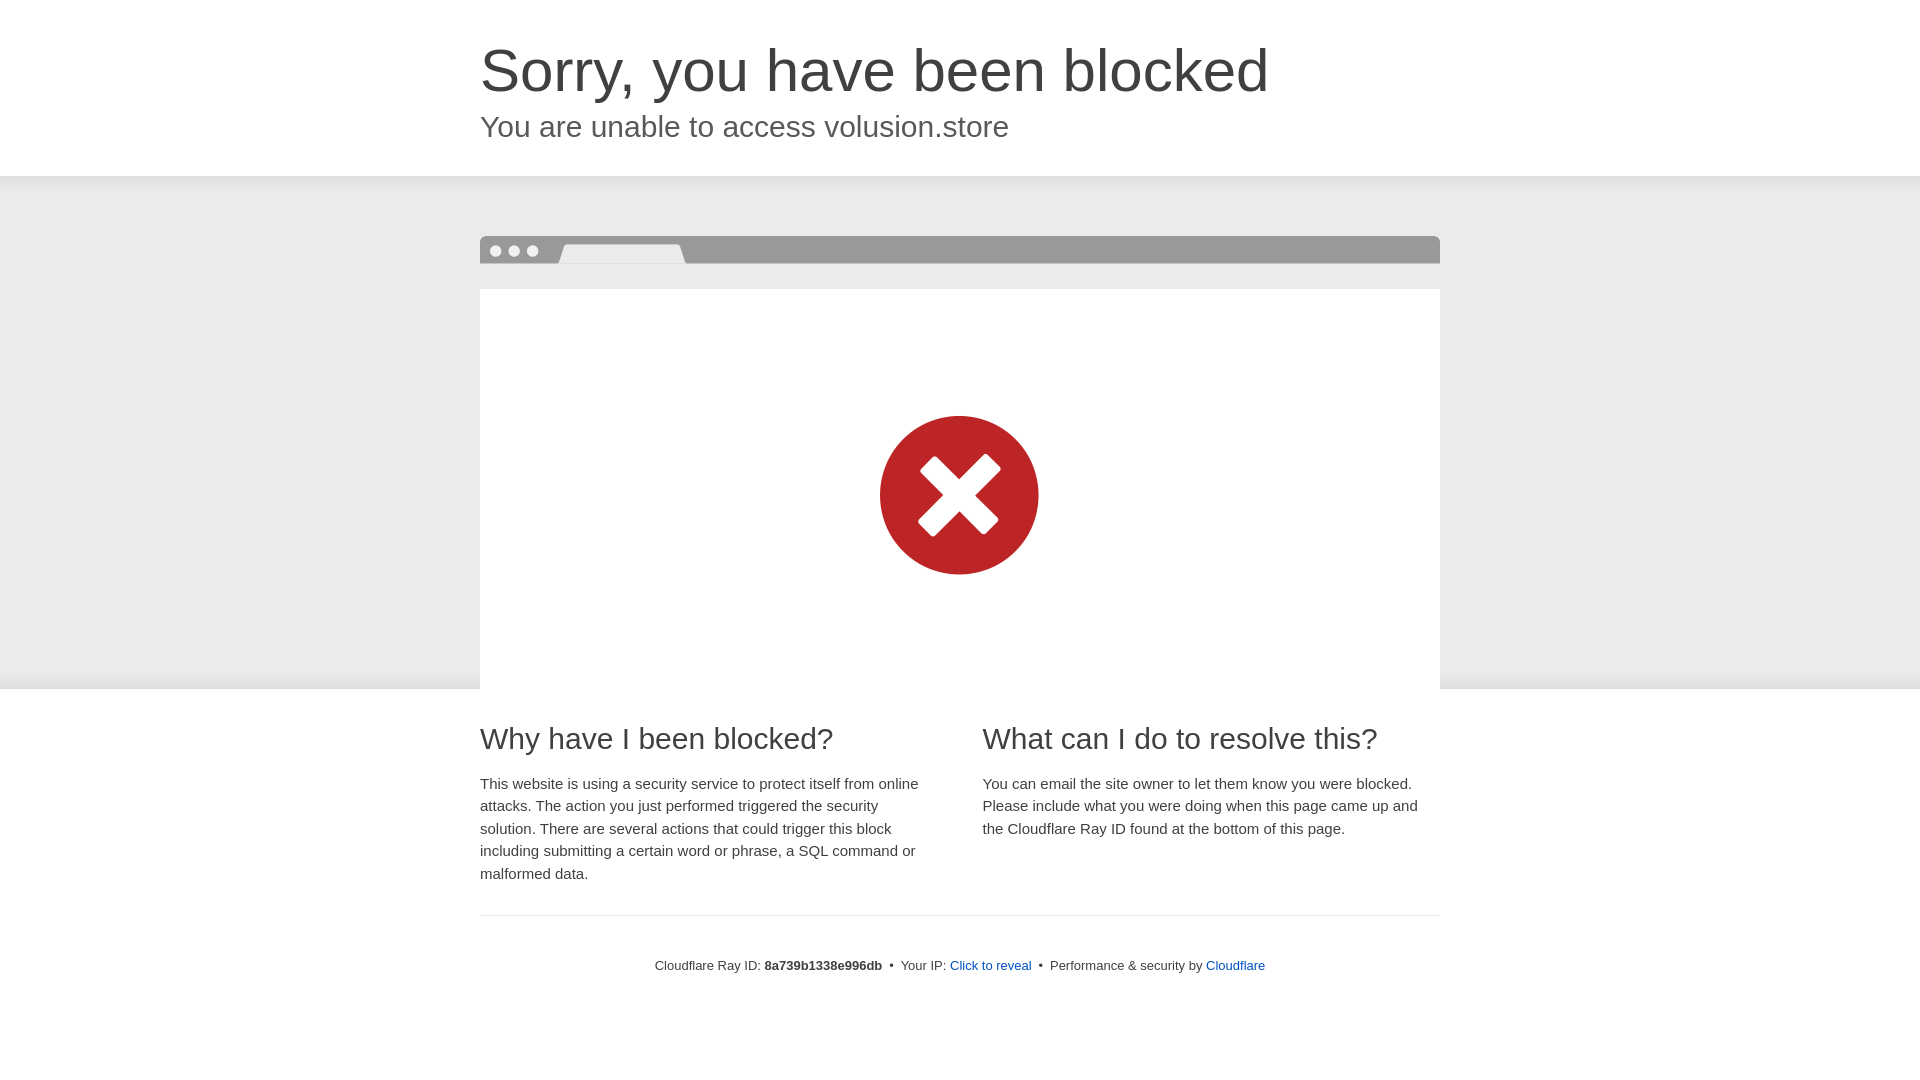  What do you see at coordinates (1235, 965) in the screenshot?
I see `Cloudflare` at bounding box center [1235, 965].